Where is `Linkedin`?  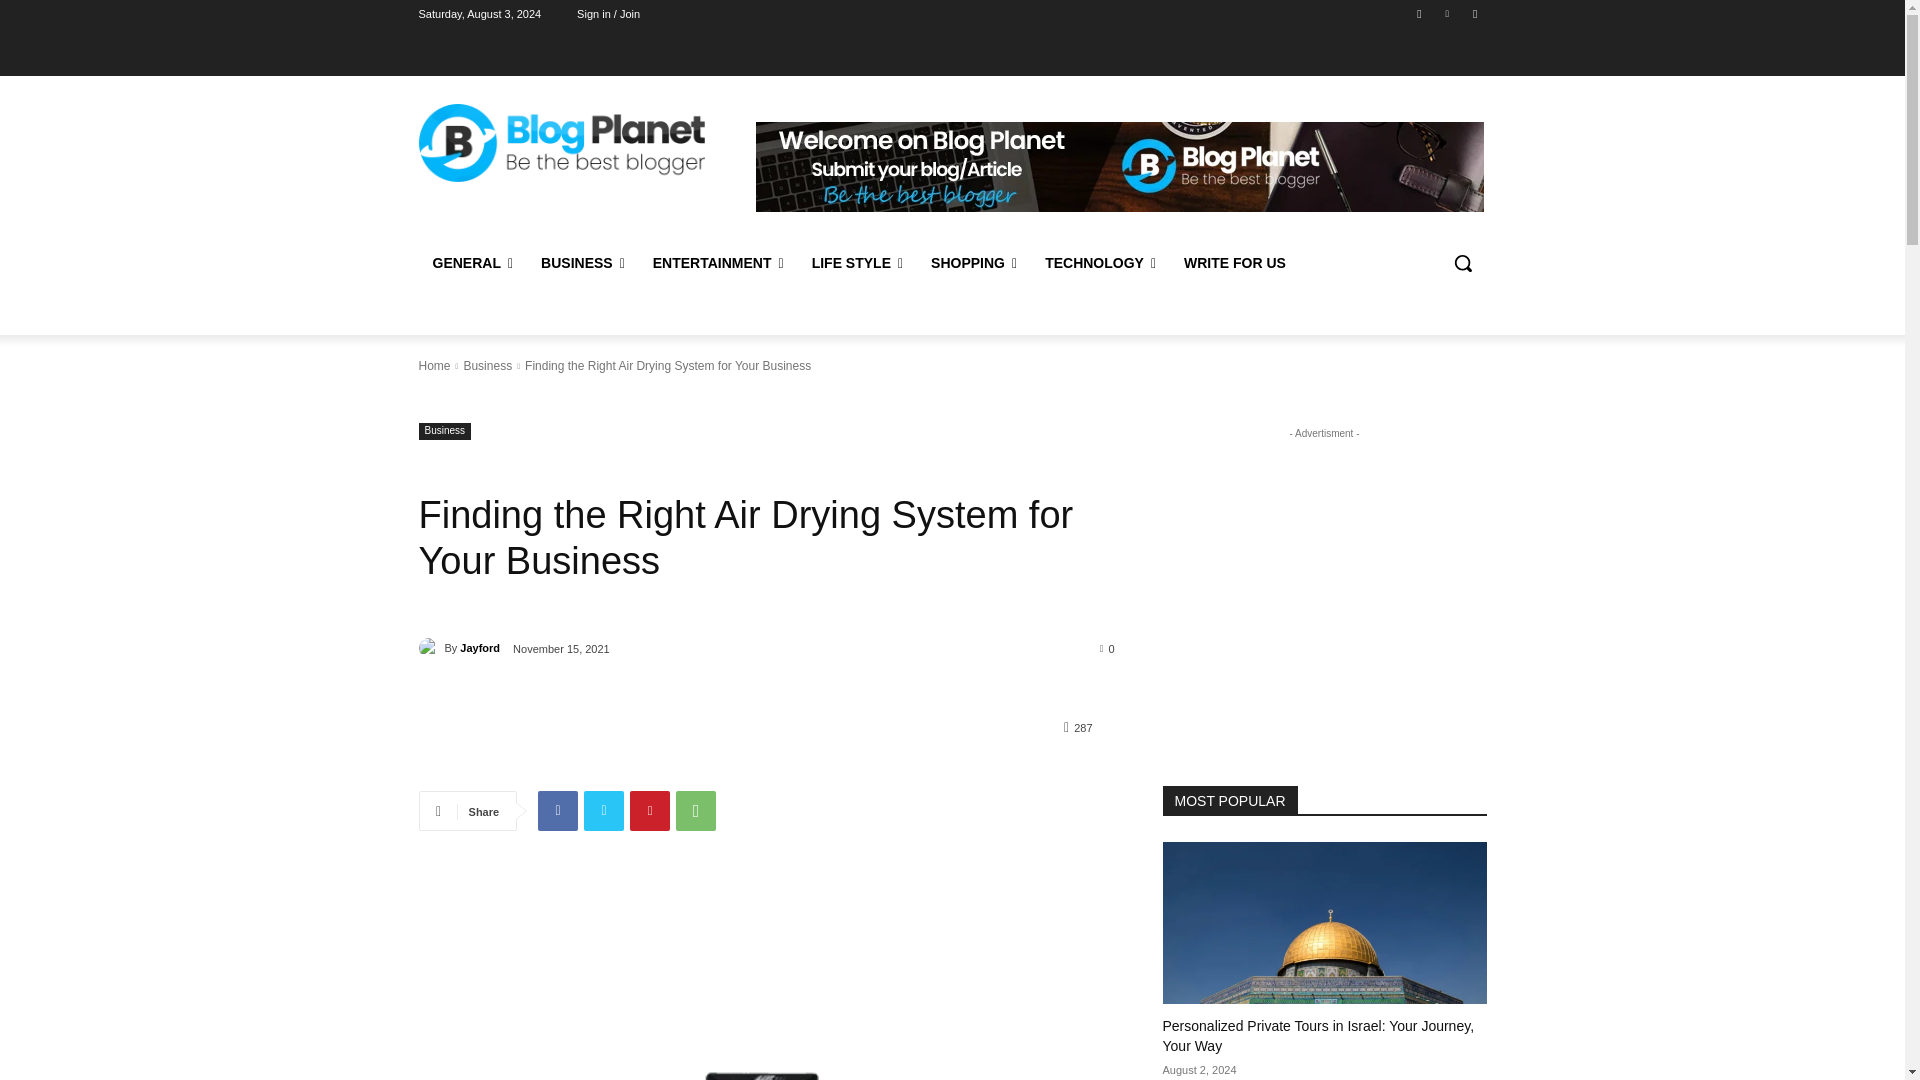 Linkedin is located at coordinates (1448, 13).